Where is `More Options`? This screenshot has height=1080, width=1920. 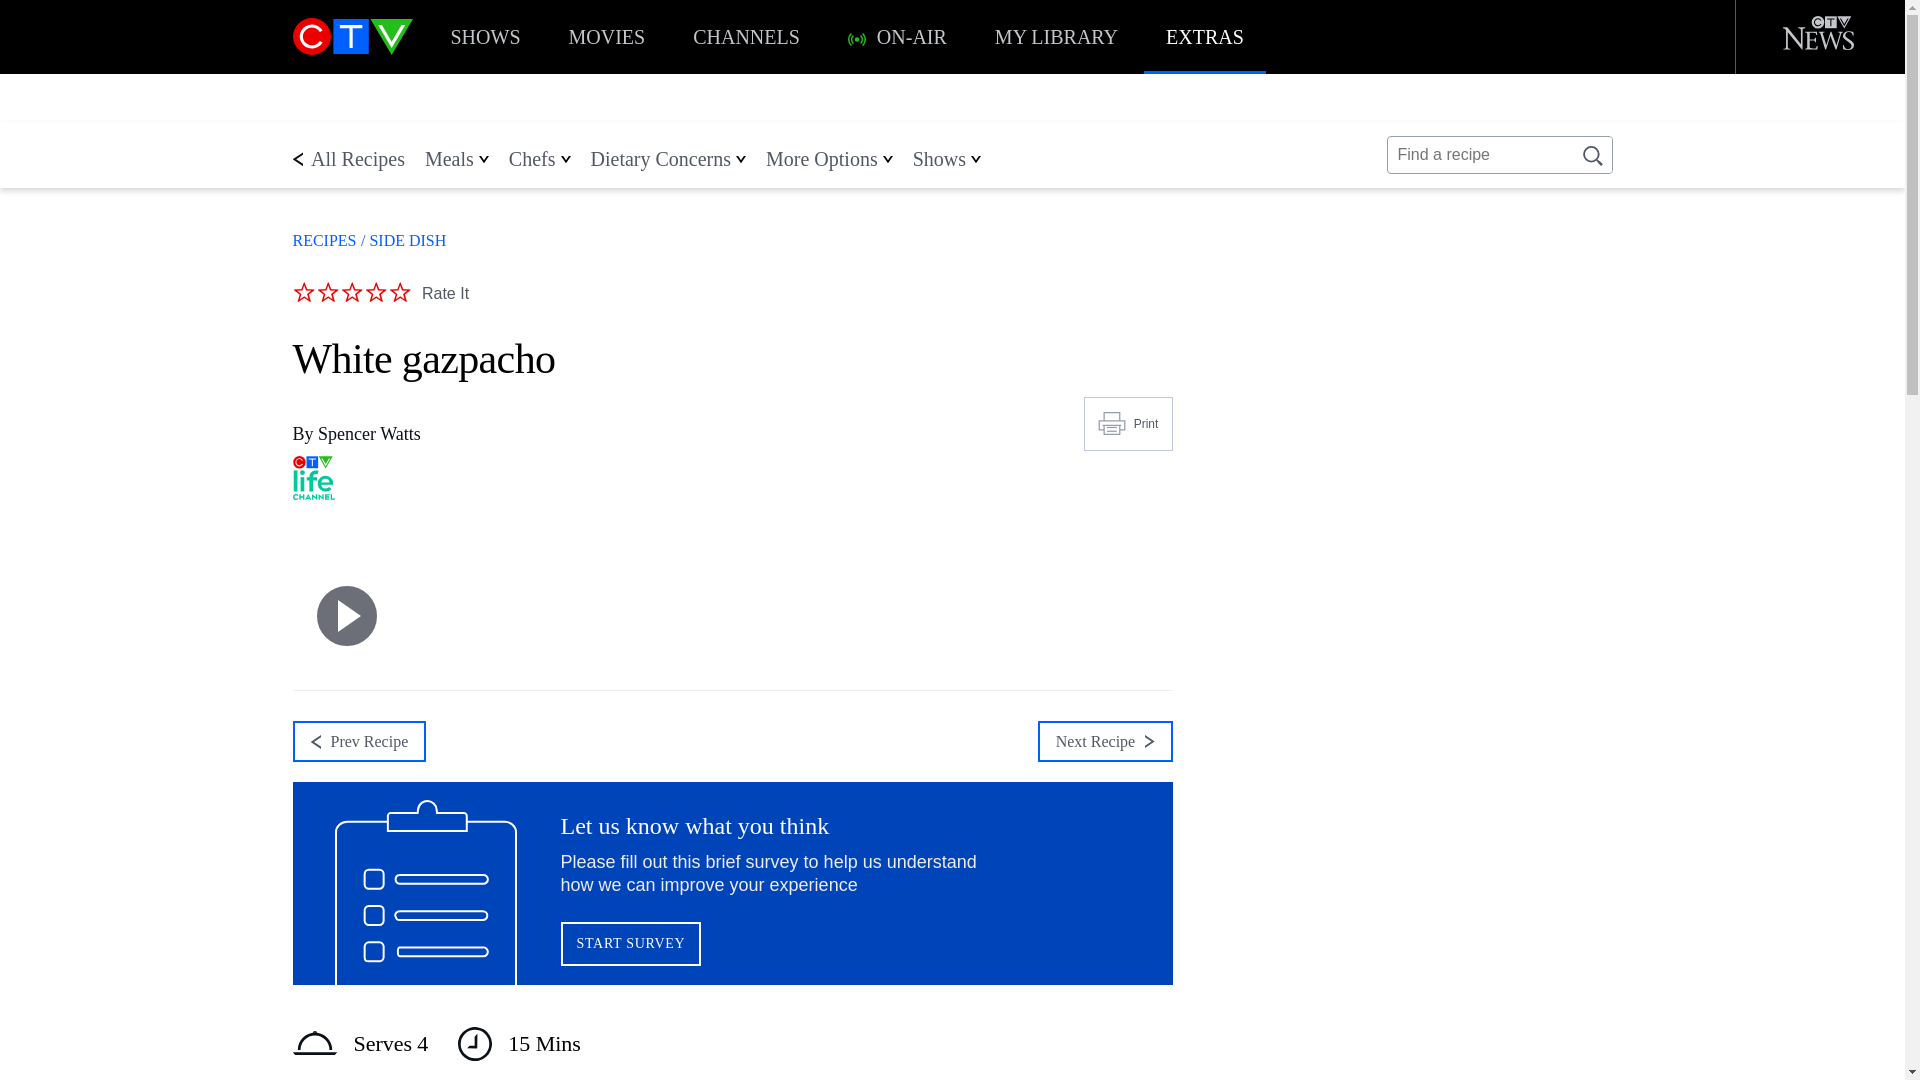
More Options is located at coordinates (822, 158).